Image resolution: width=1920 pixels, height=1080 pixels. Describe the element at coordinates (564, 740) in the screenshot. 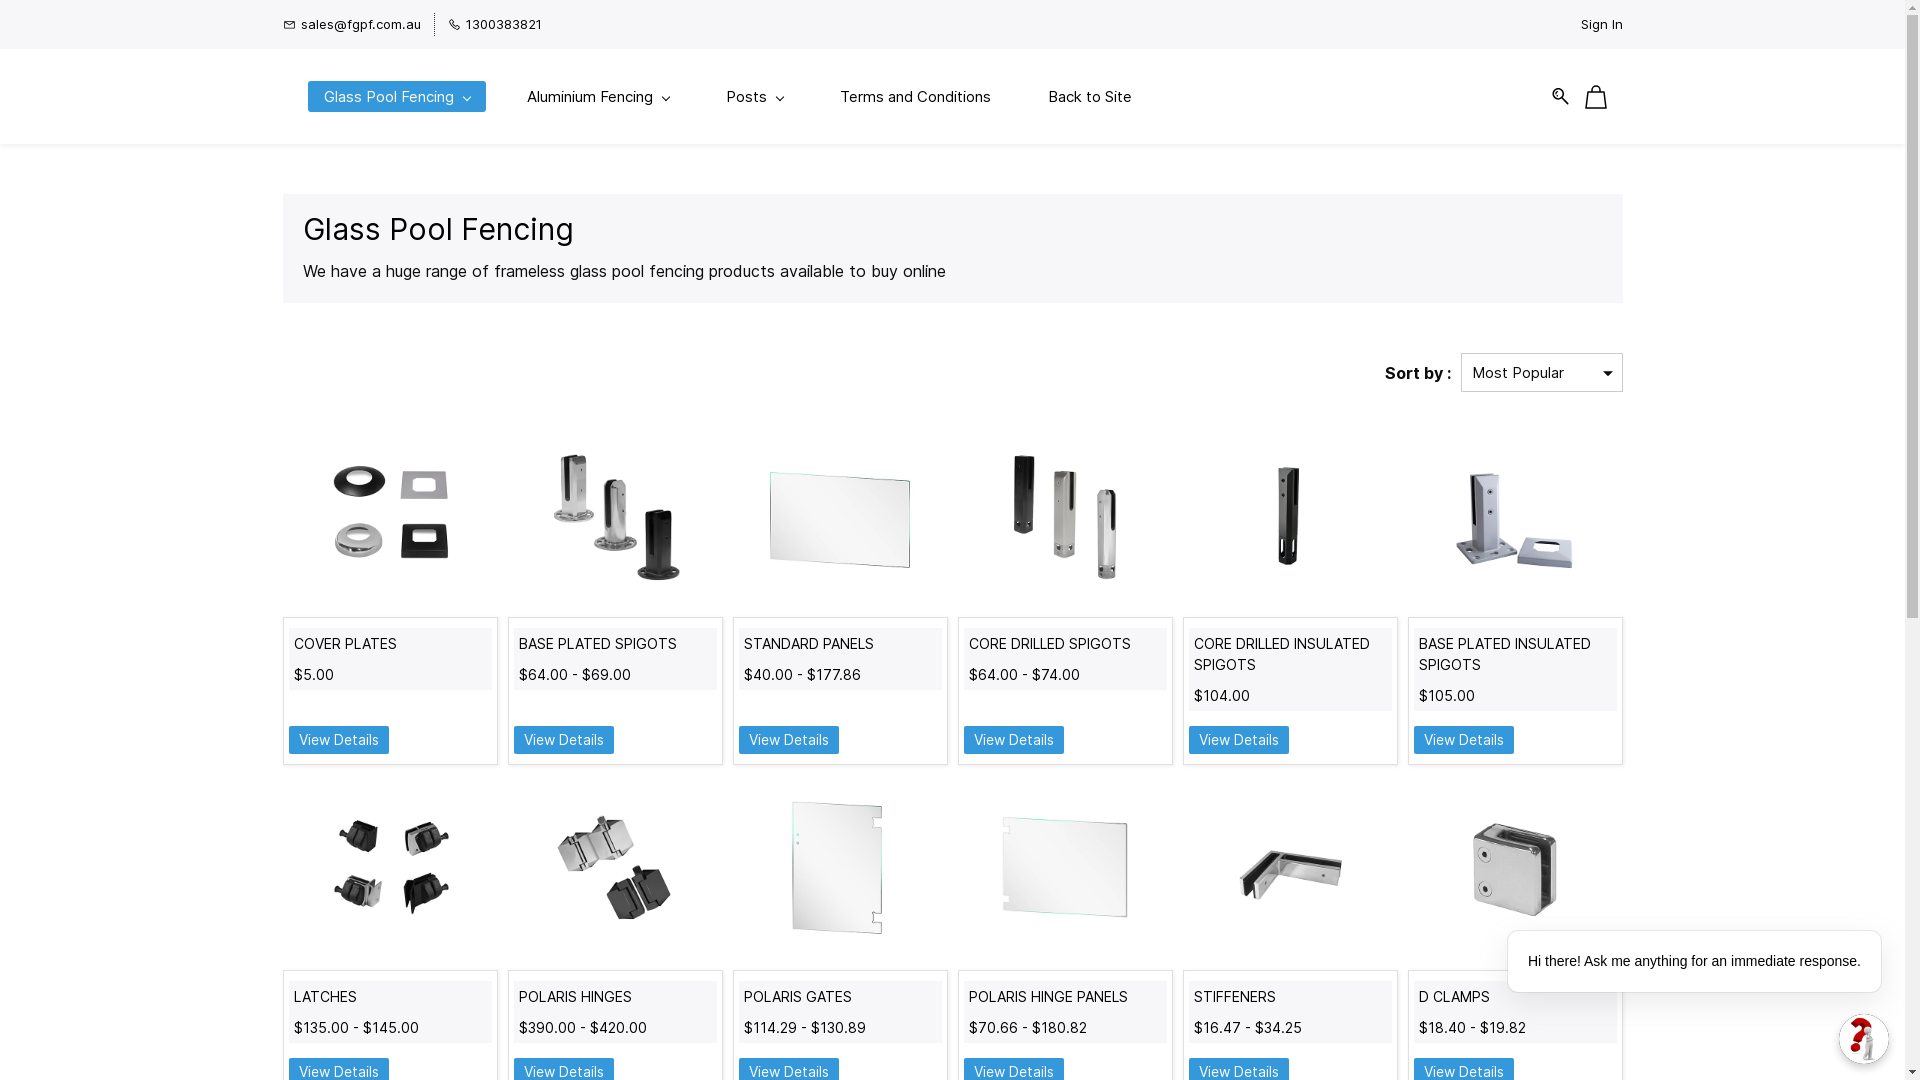

I see `View Details` at that location.